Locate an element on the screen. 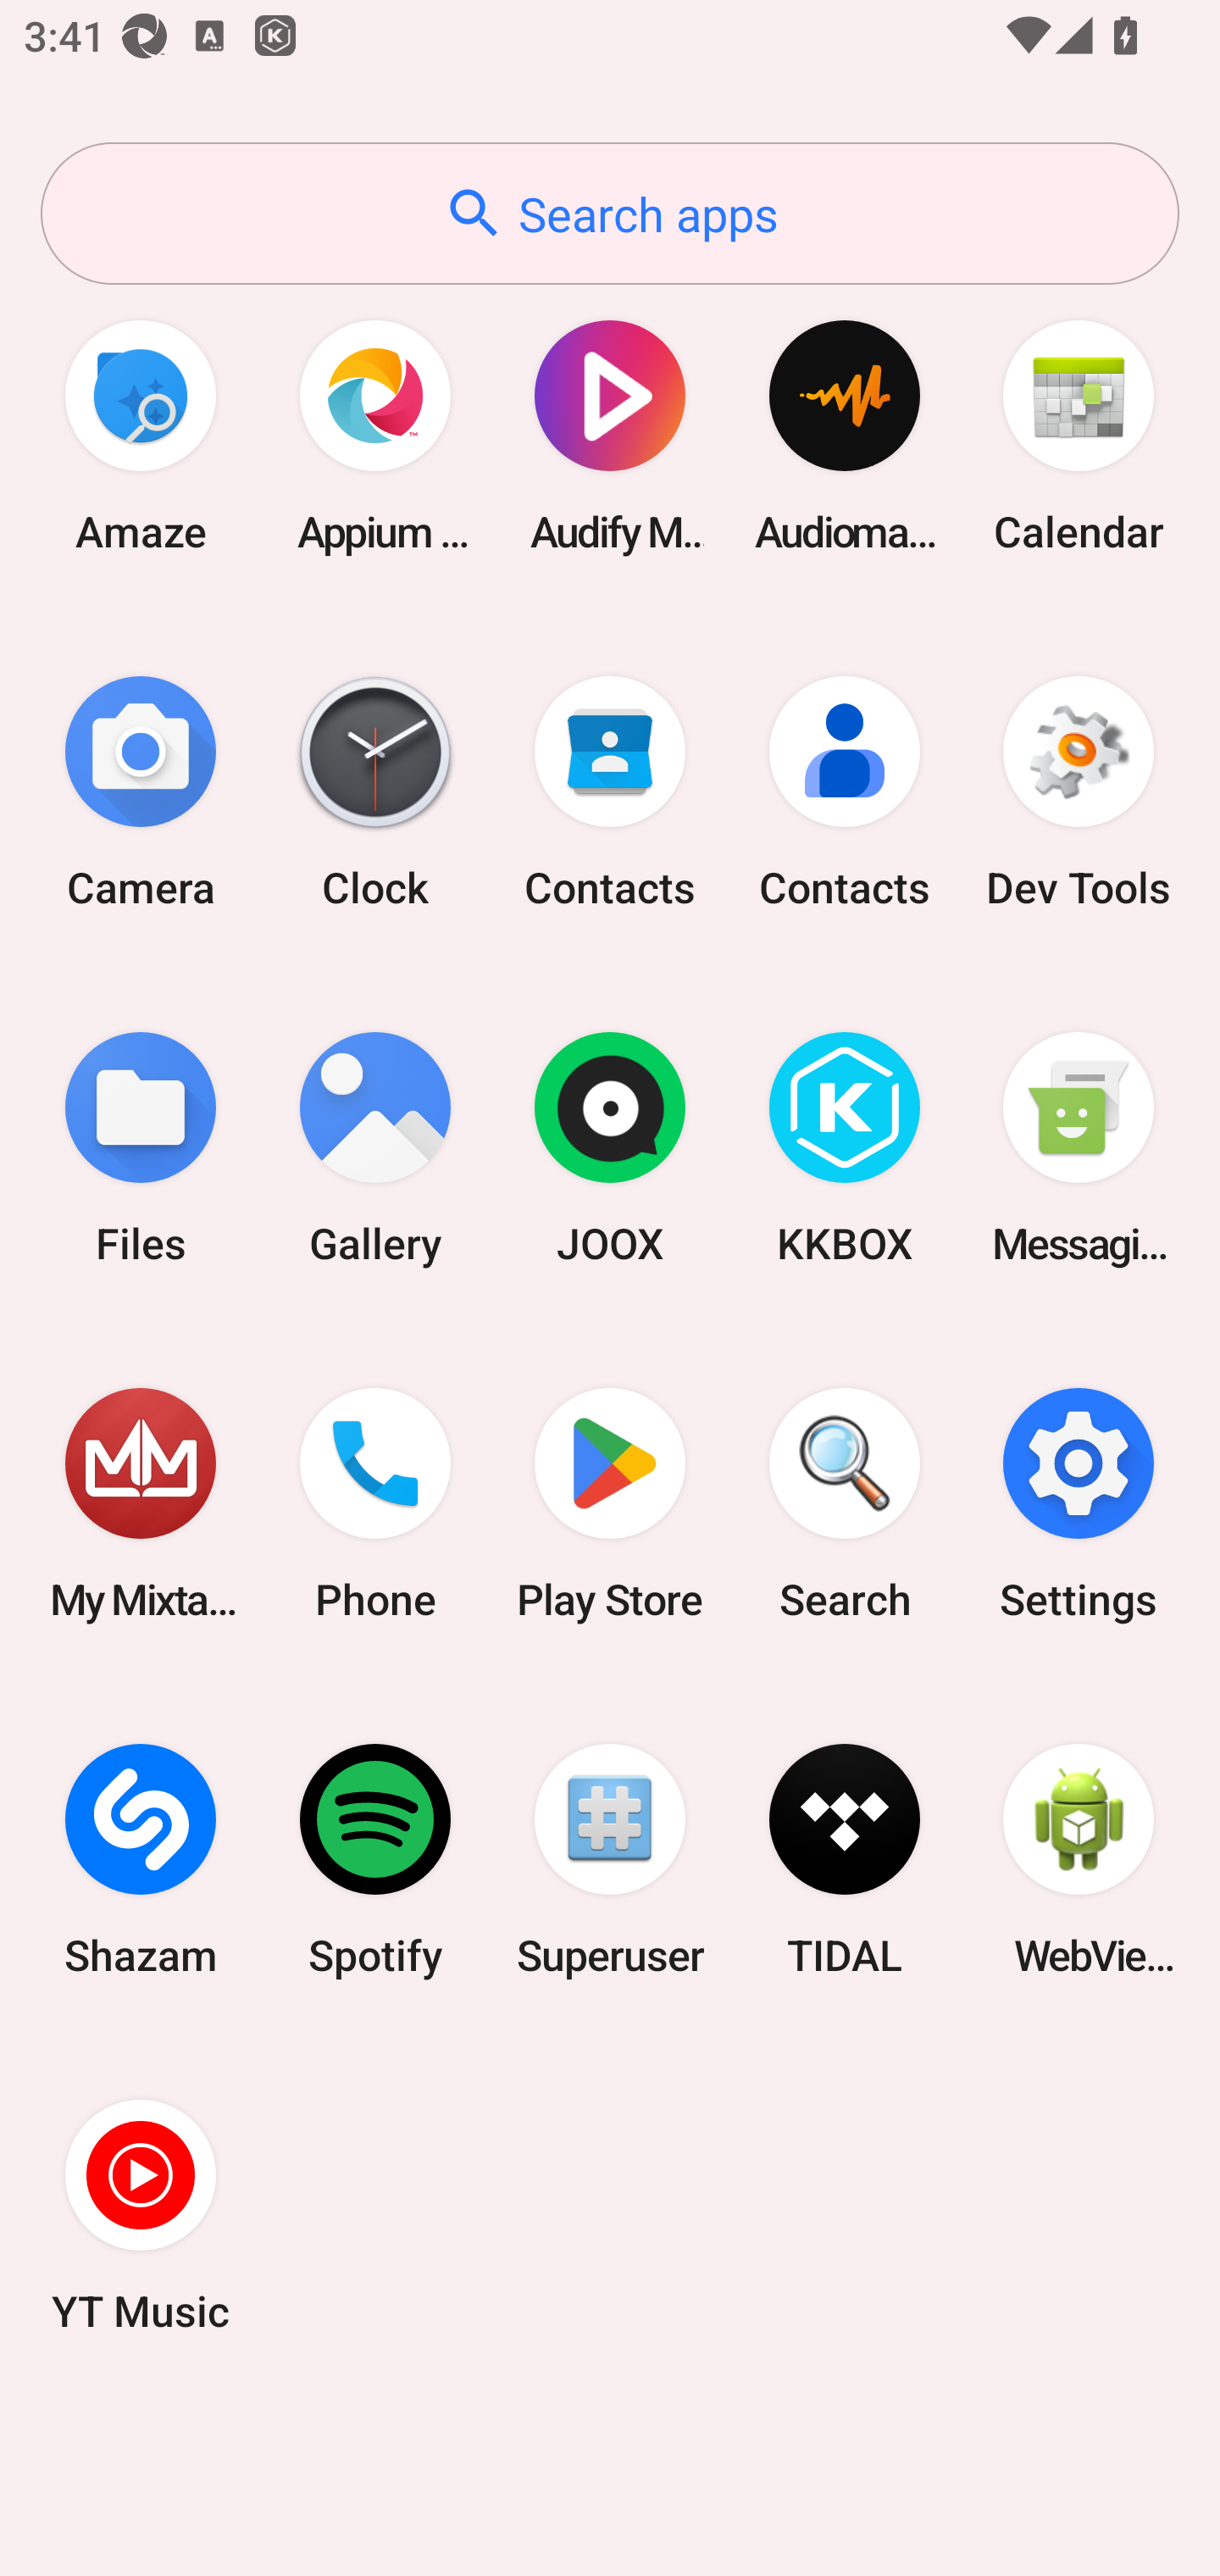 This screenshot has width=1220, height=2576. TIDAL is located at coordinates (844, 1859).